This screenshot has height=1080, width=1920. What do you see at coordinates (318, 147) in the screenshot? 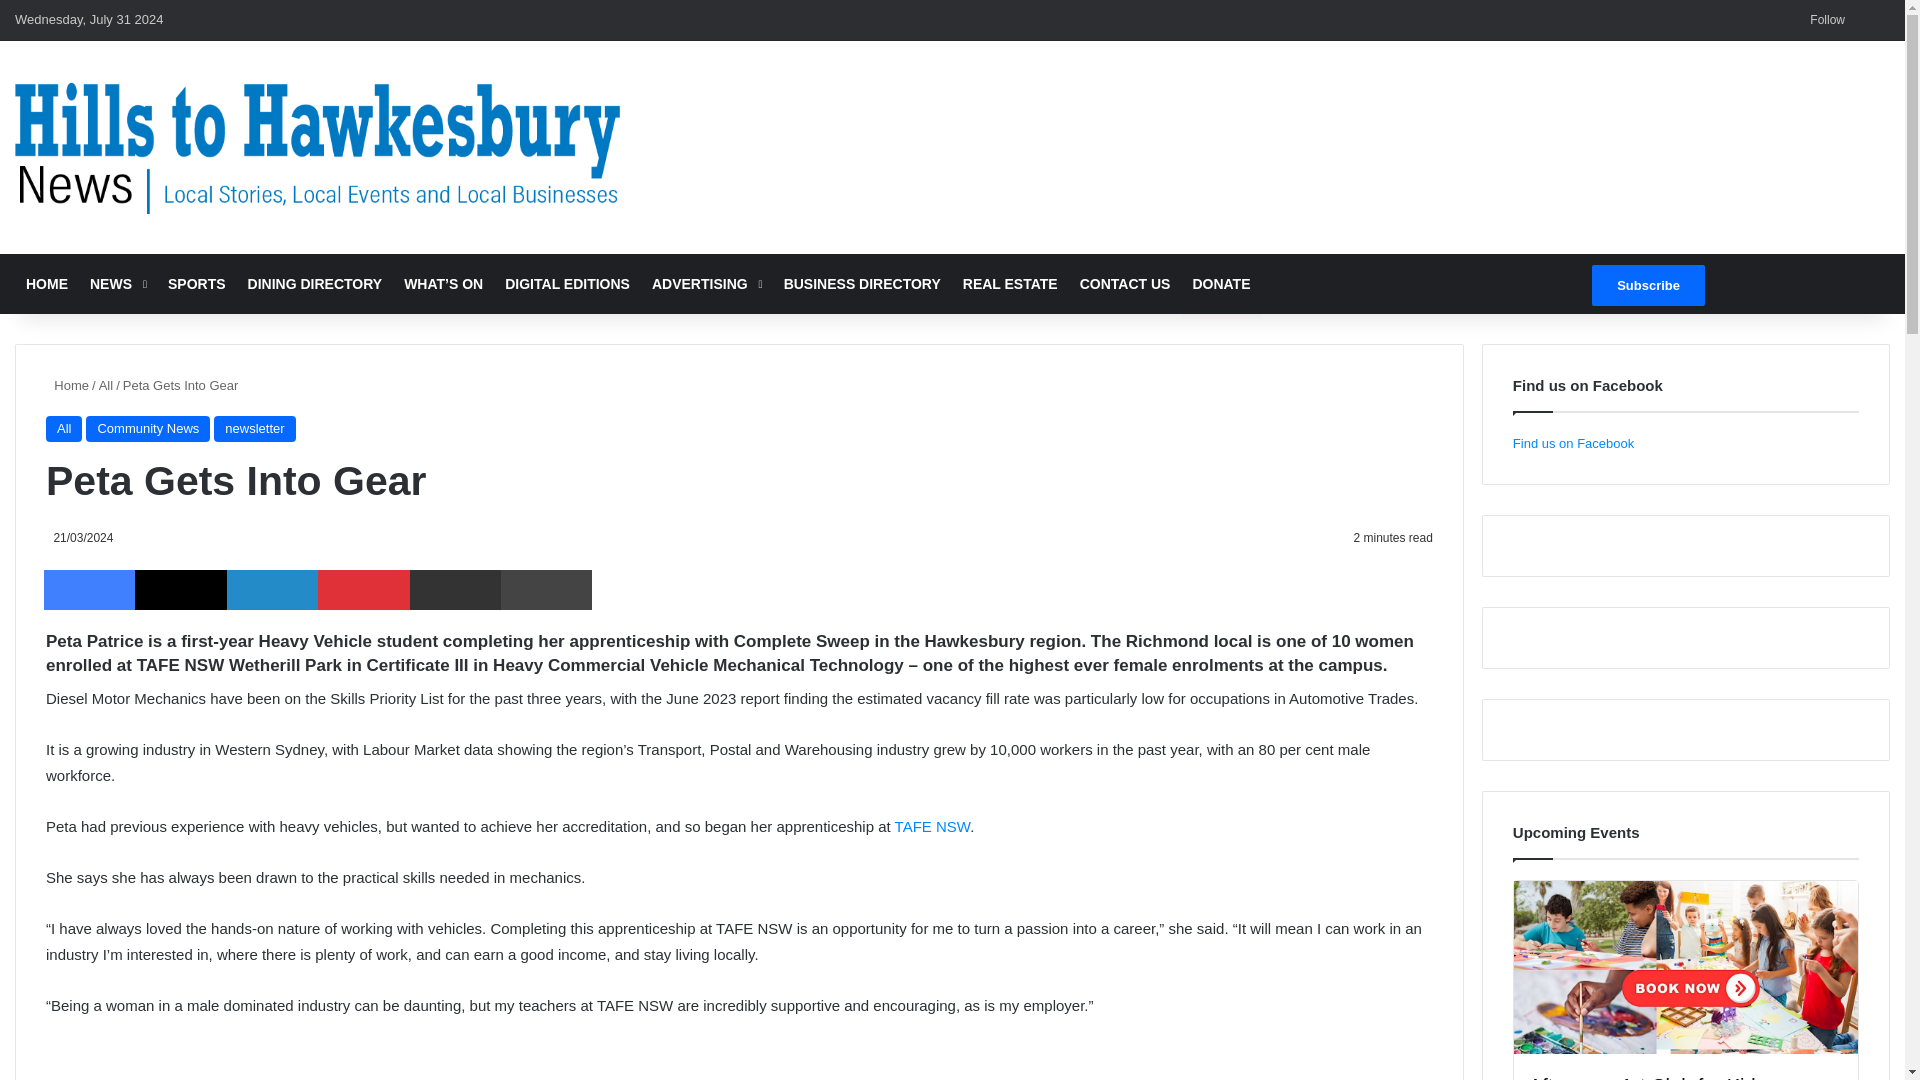
I see `Hills to Hawkesbury News` at bounding box center [318, 147].